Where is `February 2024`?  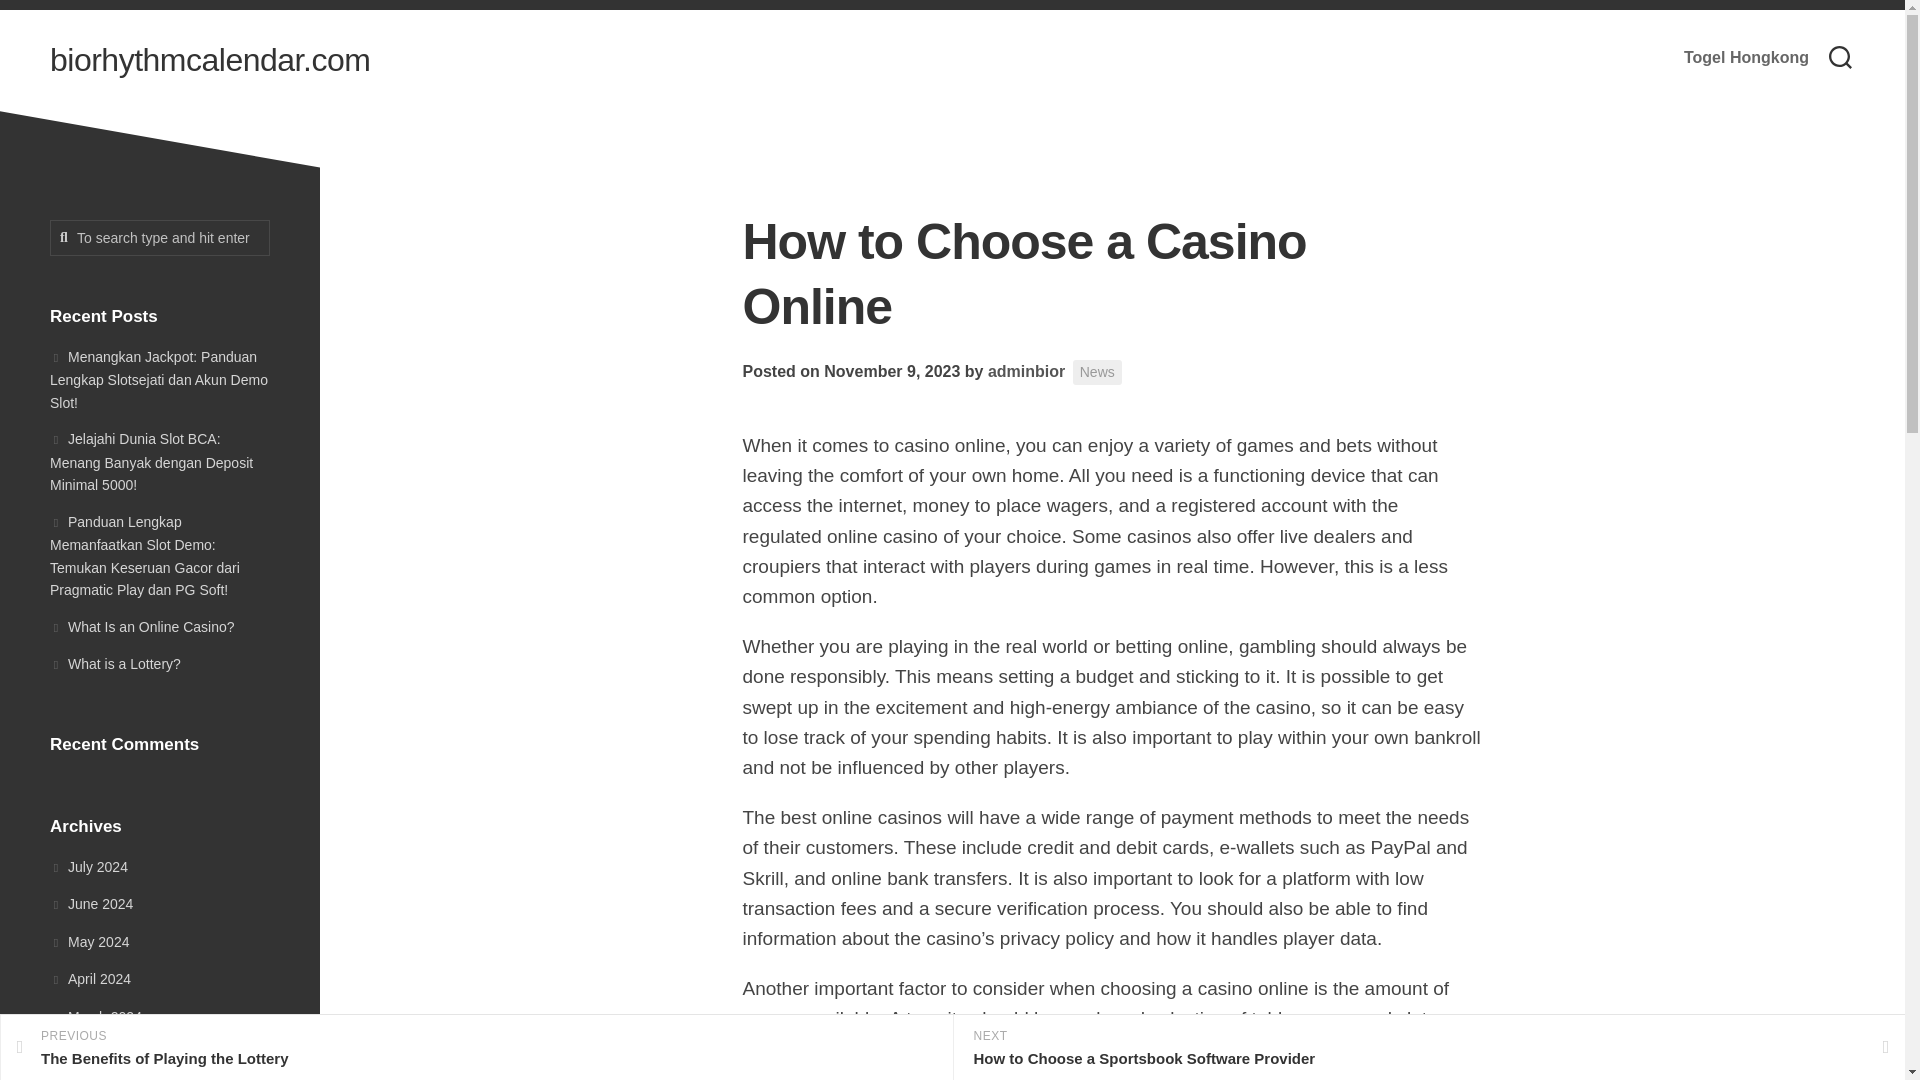 February 2024 is located at coordinates (476, 1048).